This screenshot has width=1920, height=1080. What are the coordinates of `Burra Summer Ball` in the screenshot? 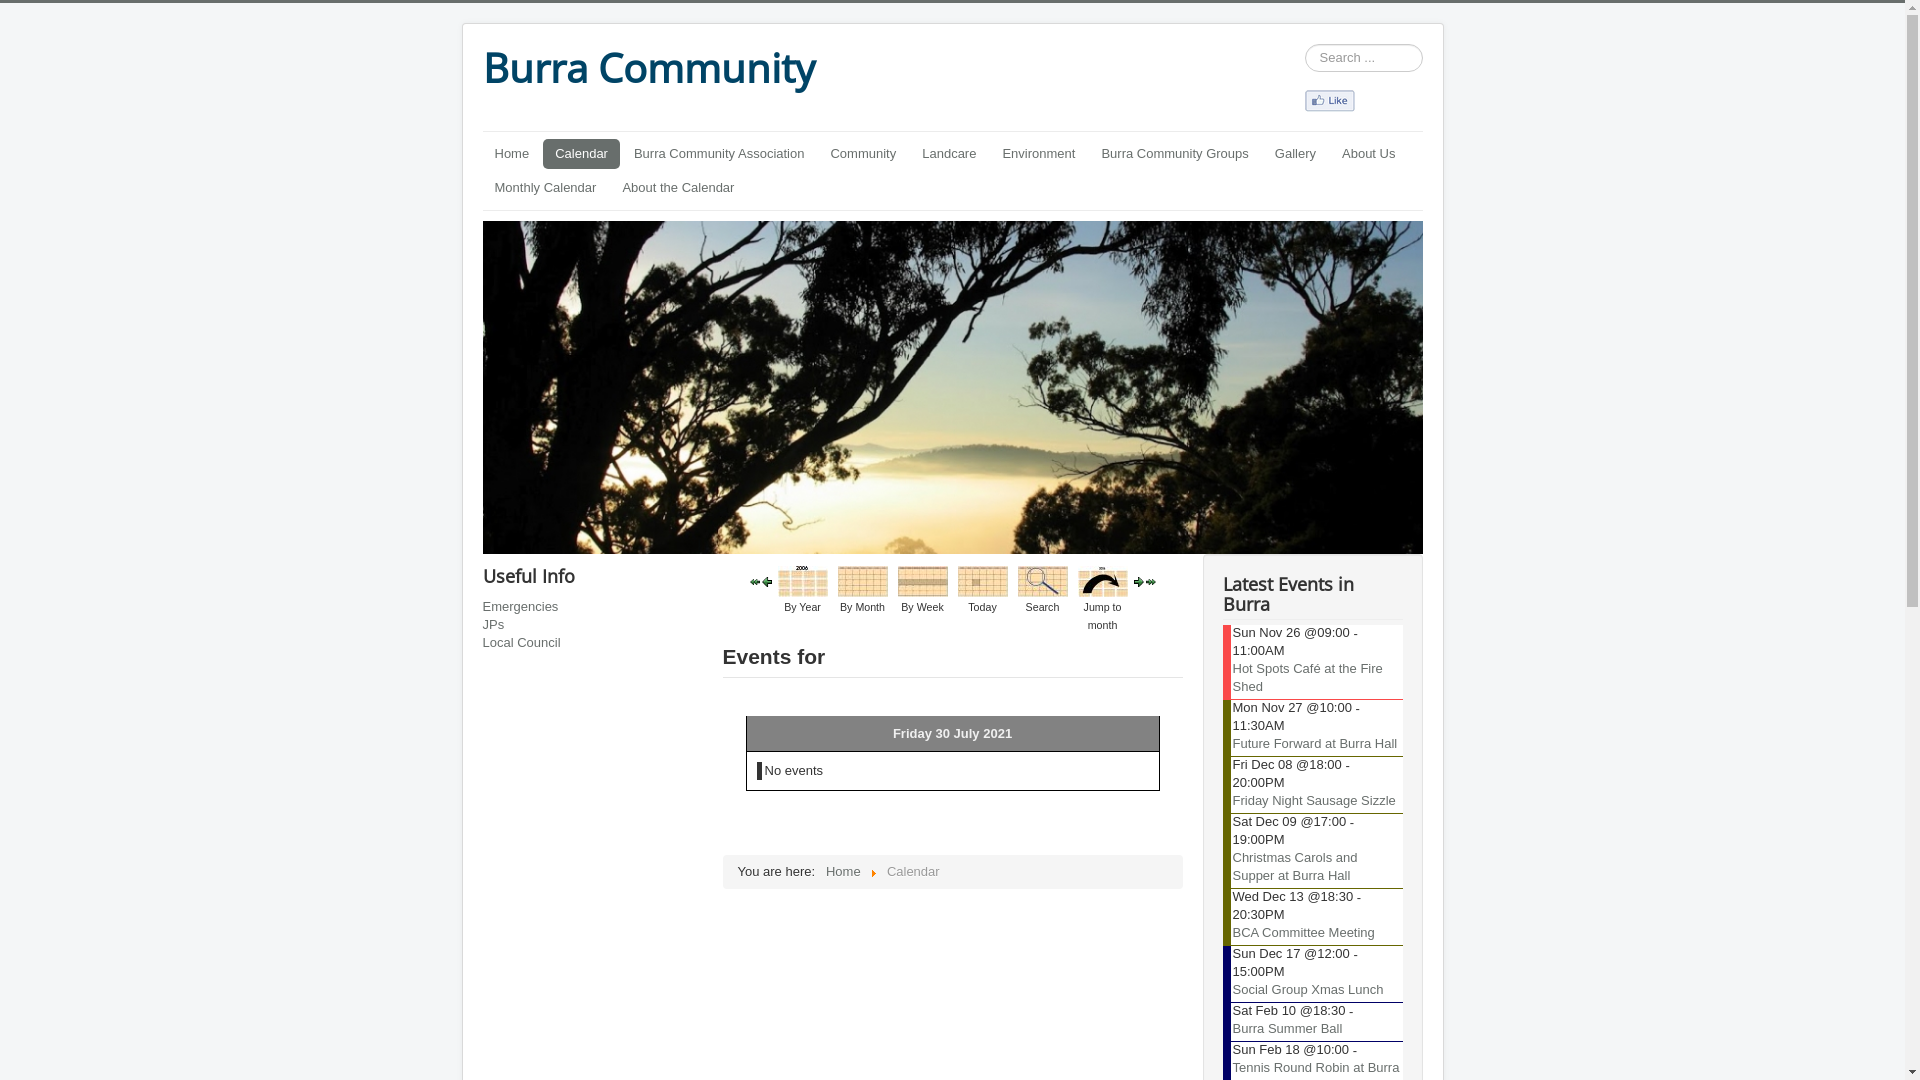 It's located at (1287, 1028).